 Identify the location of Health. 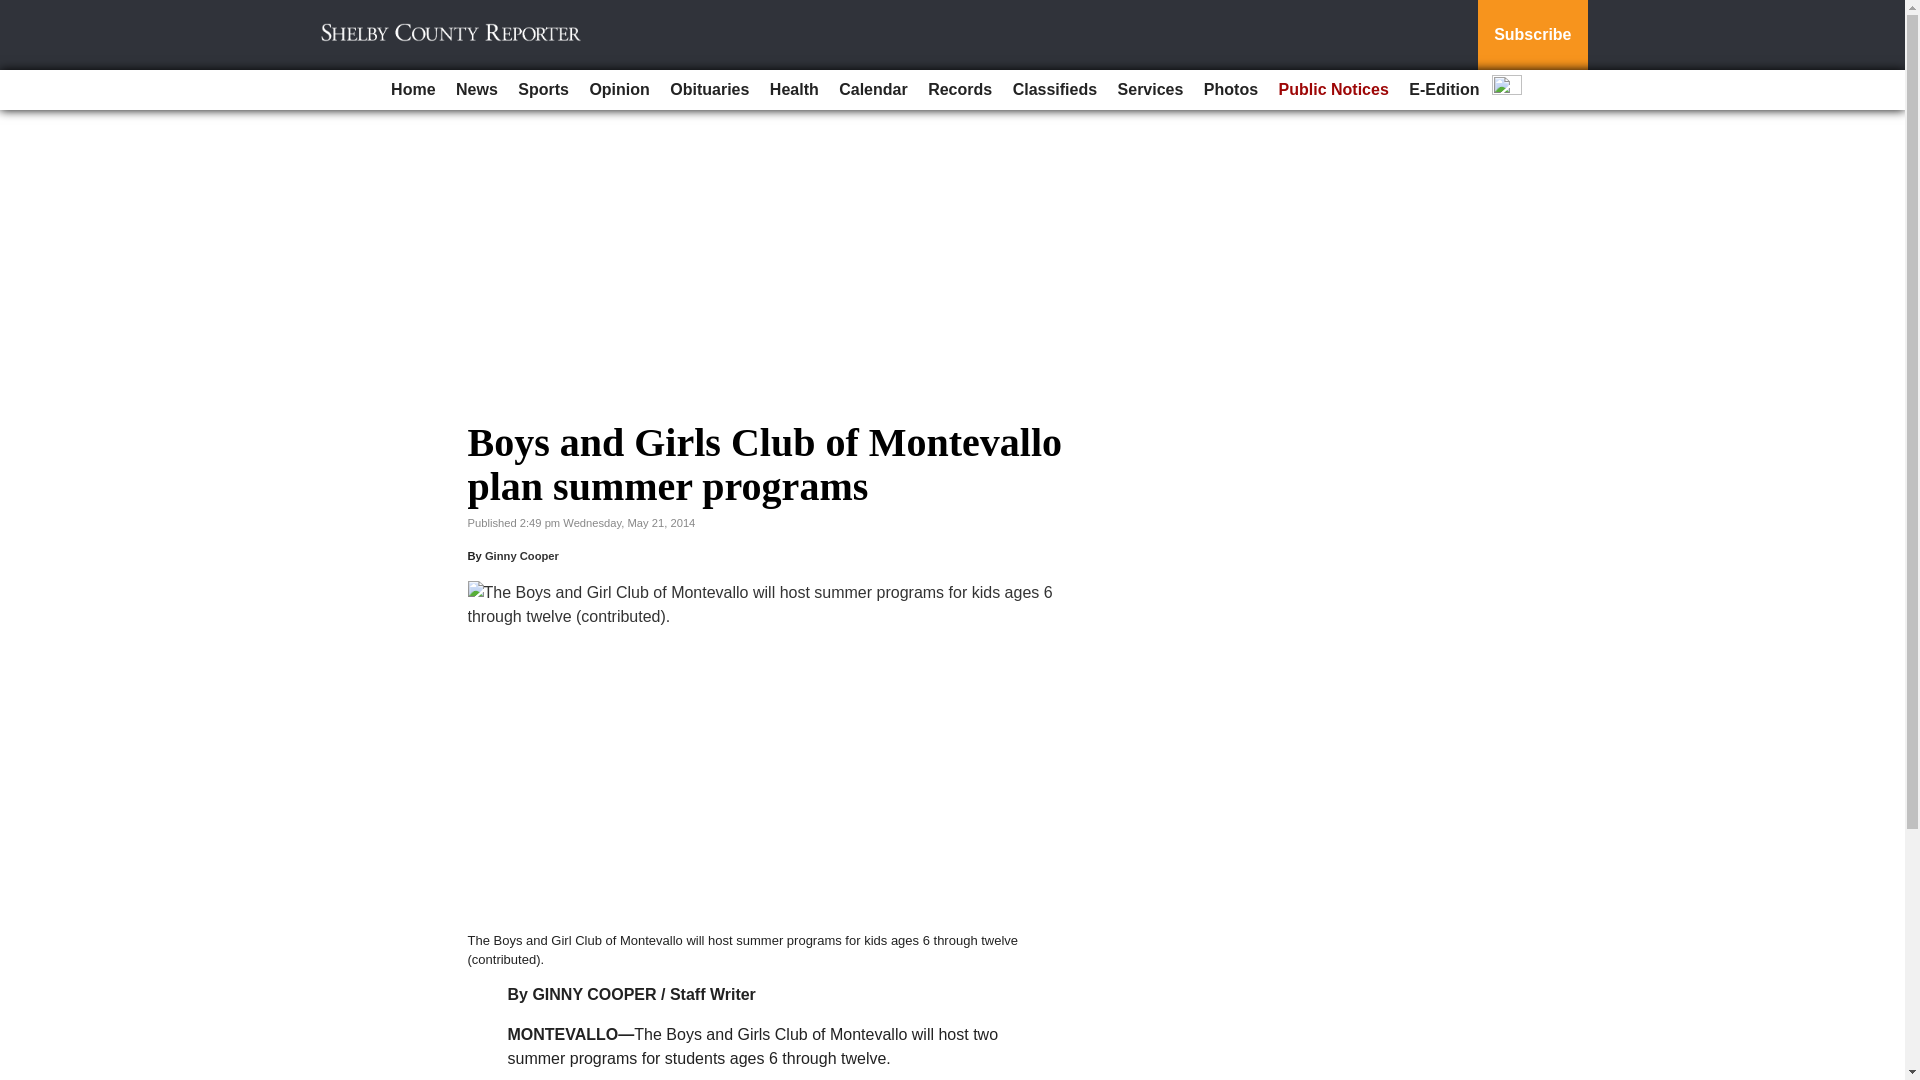
(794, 90).